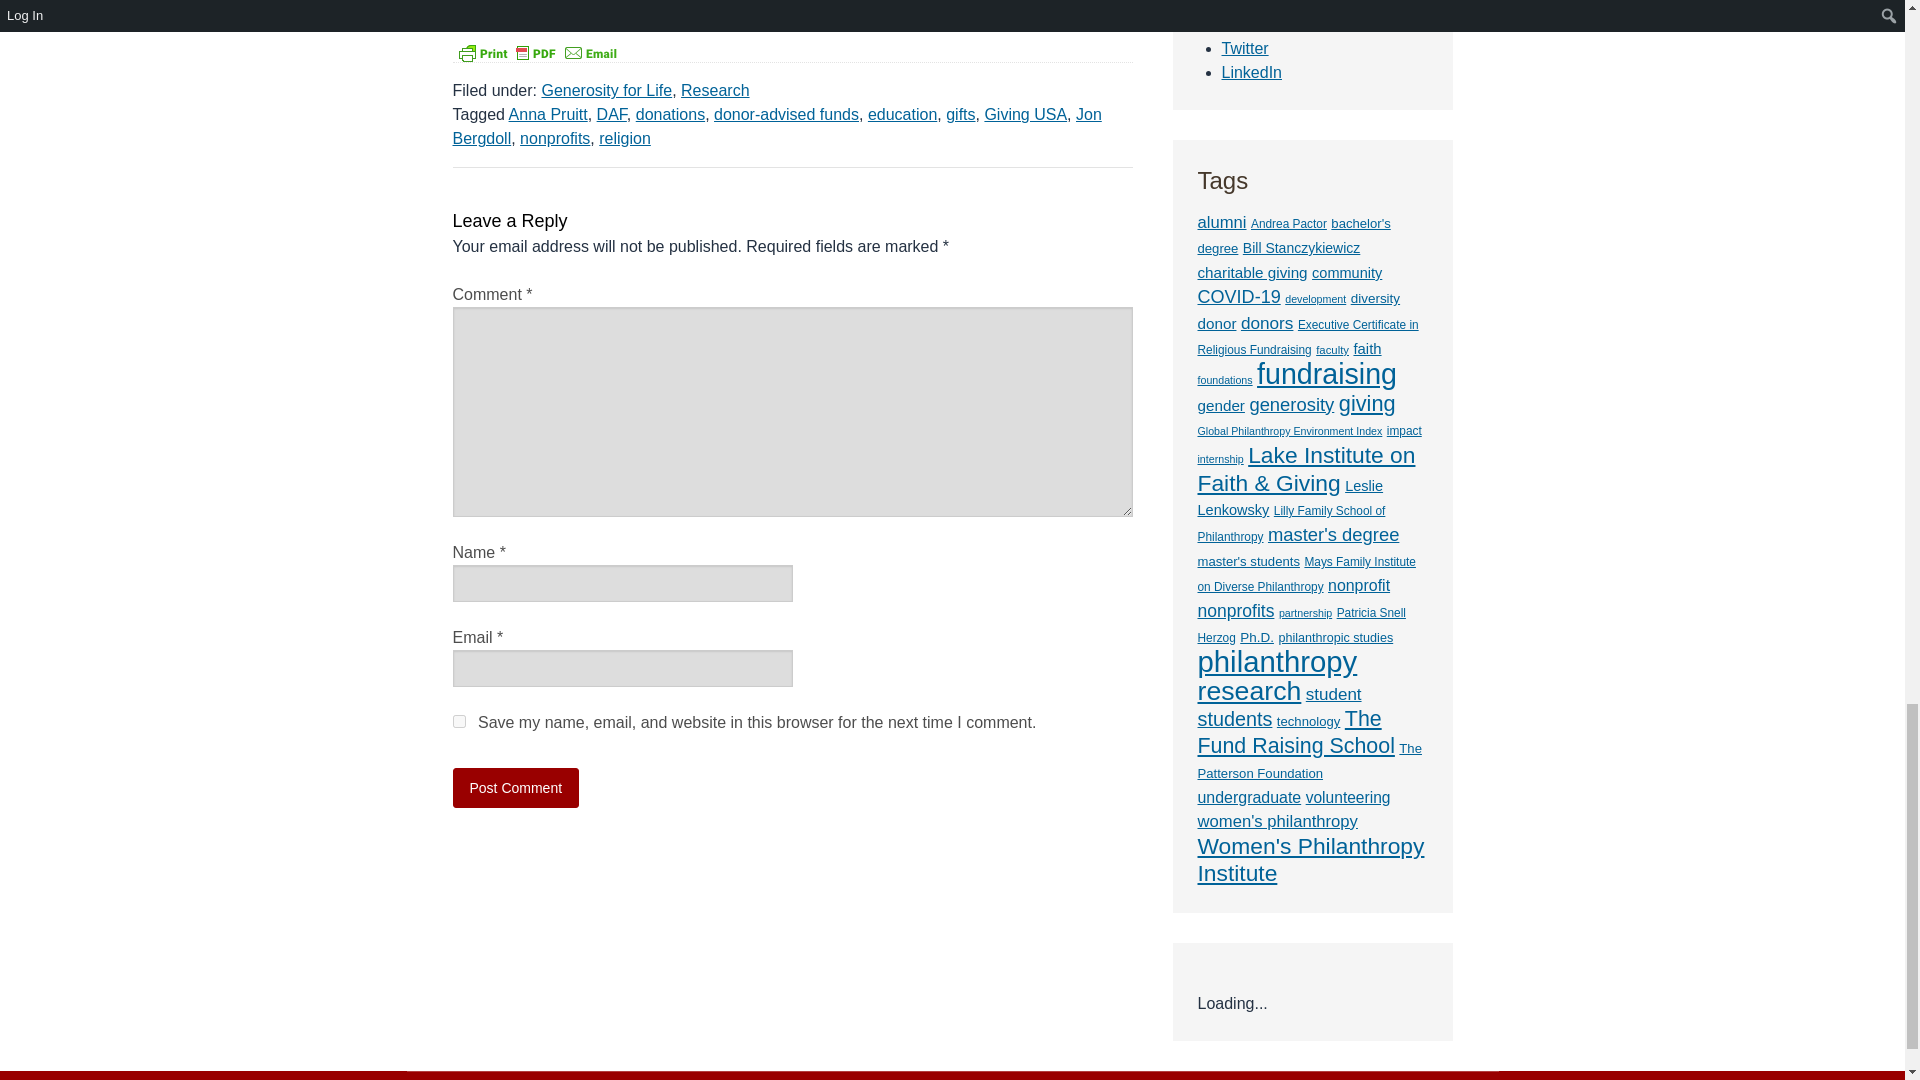 This screenshot has height=1080, width=1920. Describe the element at coordinates (902, 114) in the screenshot. I see `education` at that location.